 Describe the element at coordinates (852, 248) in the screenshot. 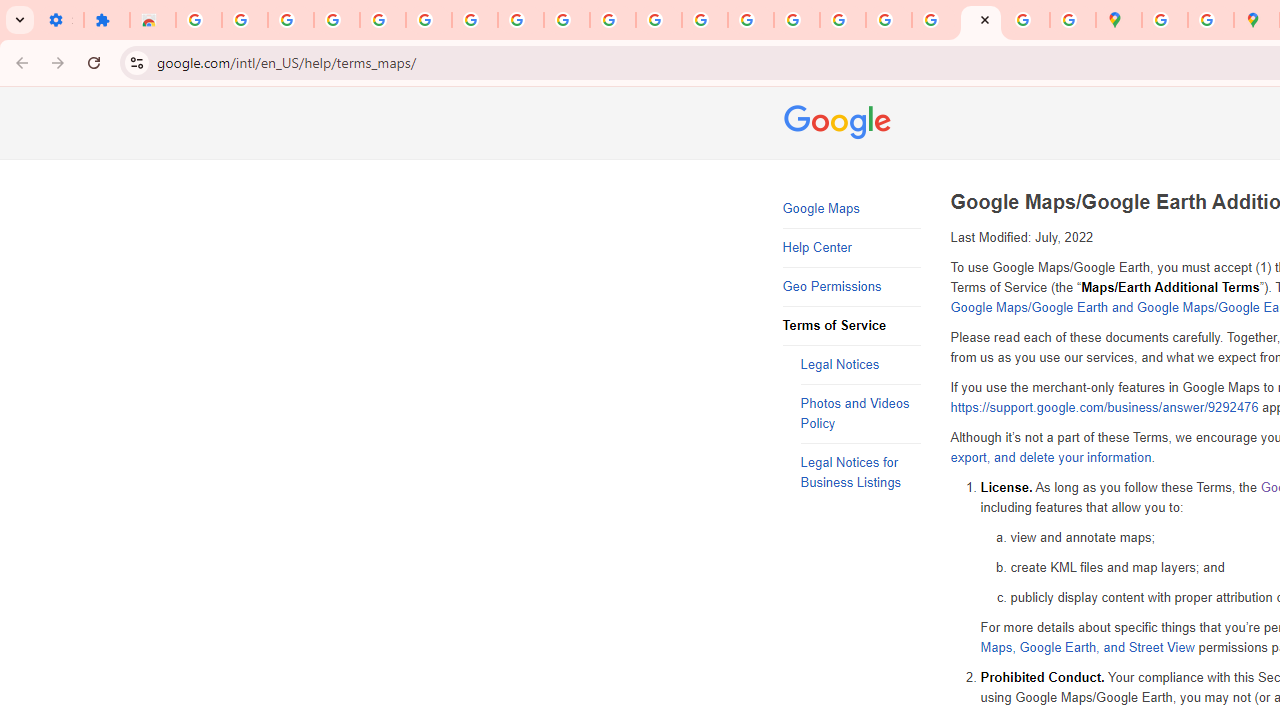

I see `Help Center` at that location.